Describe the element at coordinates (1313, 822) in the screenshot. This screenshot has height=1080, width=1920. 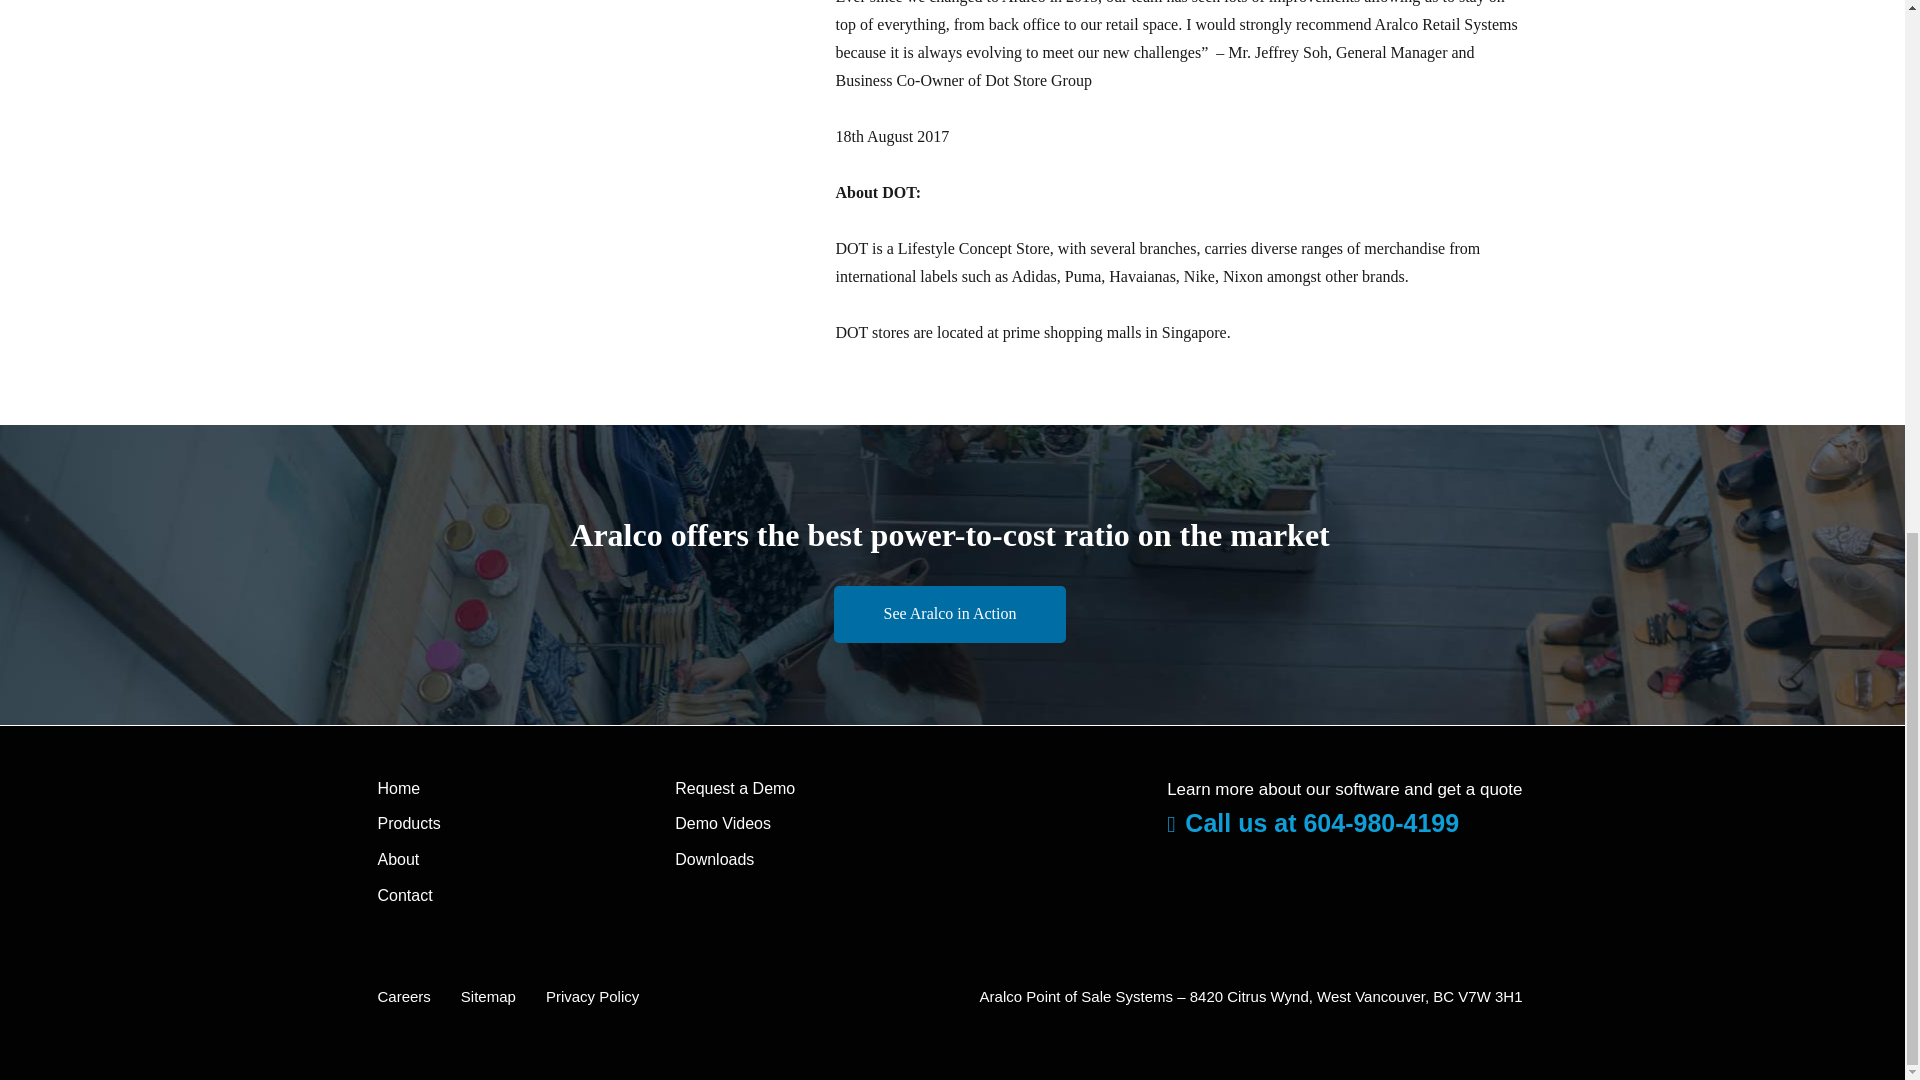
I see `Call us at 604-980-4199` at that location.